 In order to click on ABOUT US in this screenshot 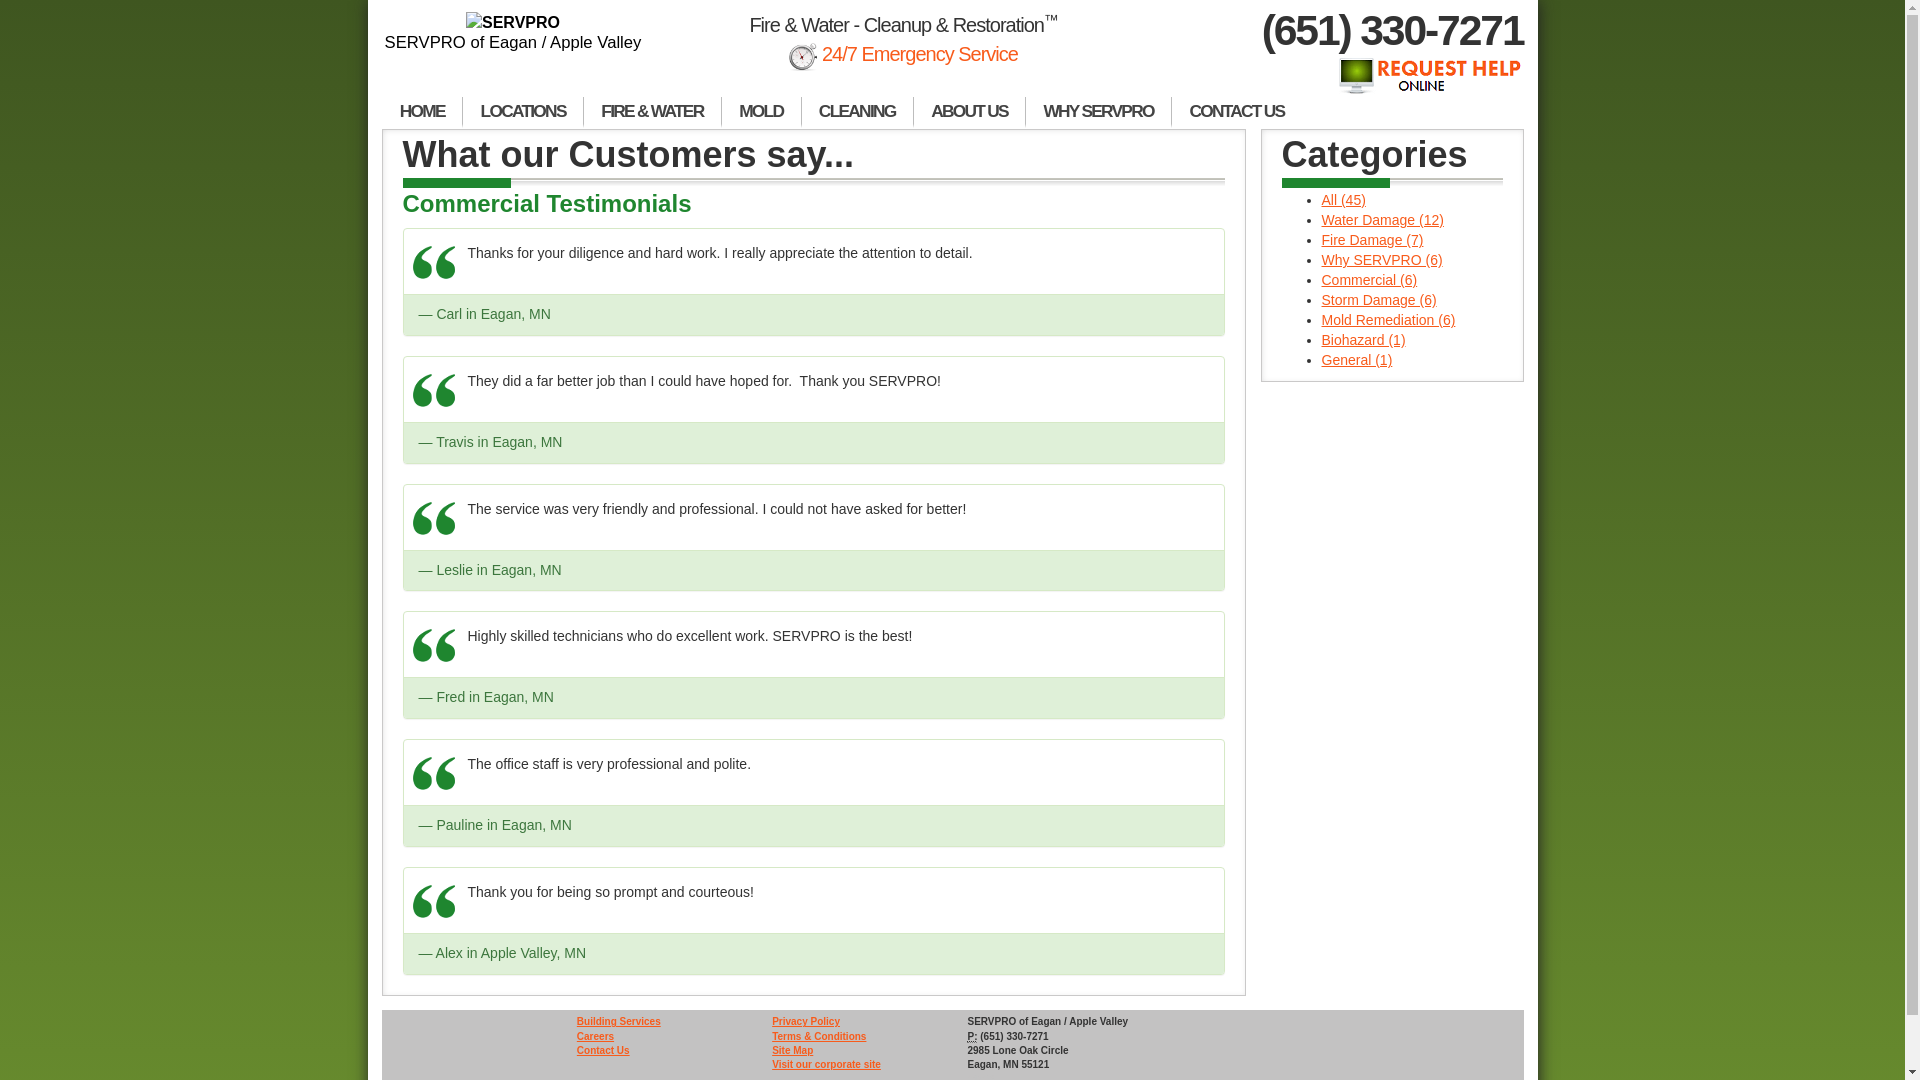, I will do `click(969, 112)`.